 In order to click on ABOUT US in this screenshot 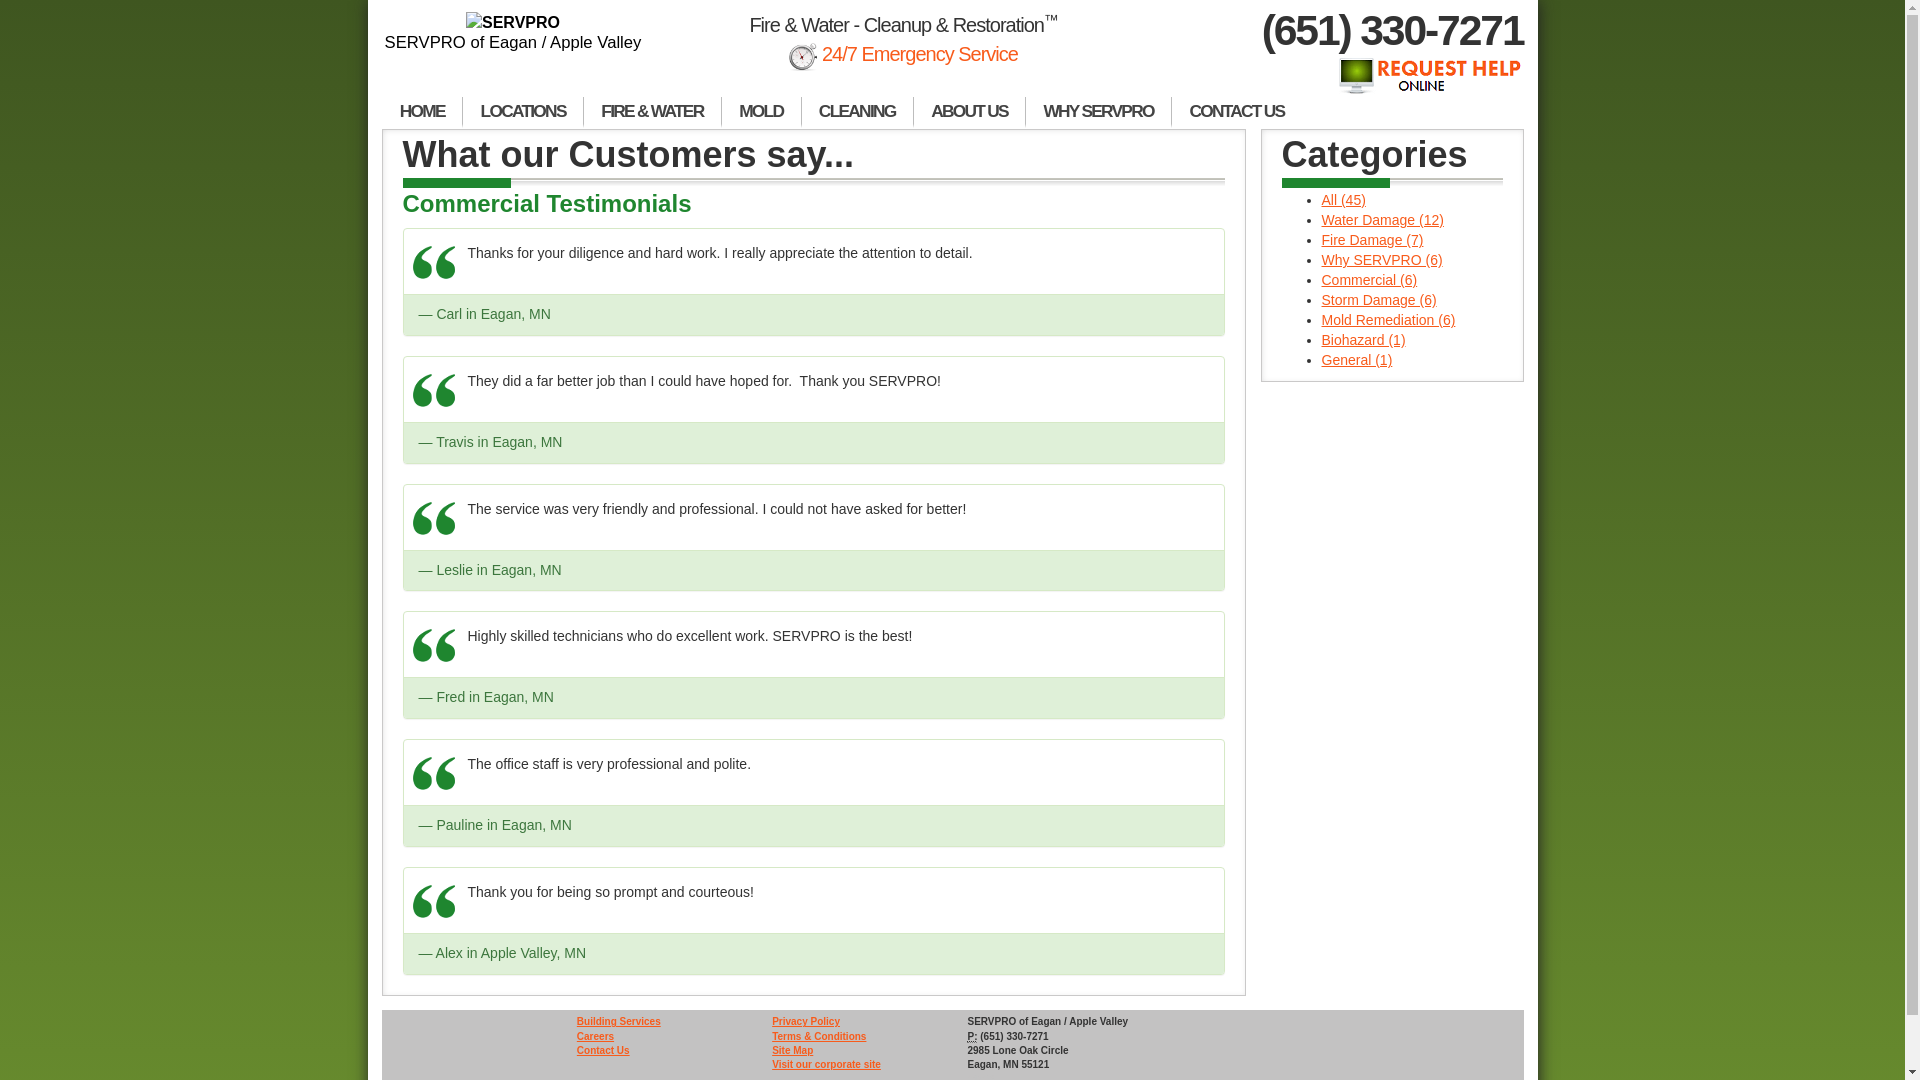, I will do `click(969, 112)`.